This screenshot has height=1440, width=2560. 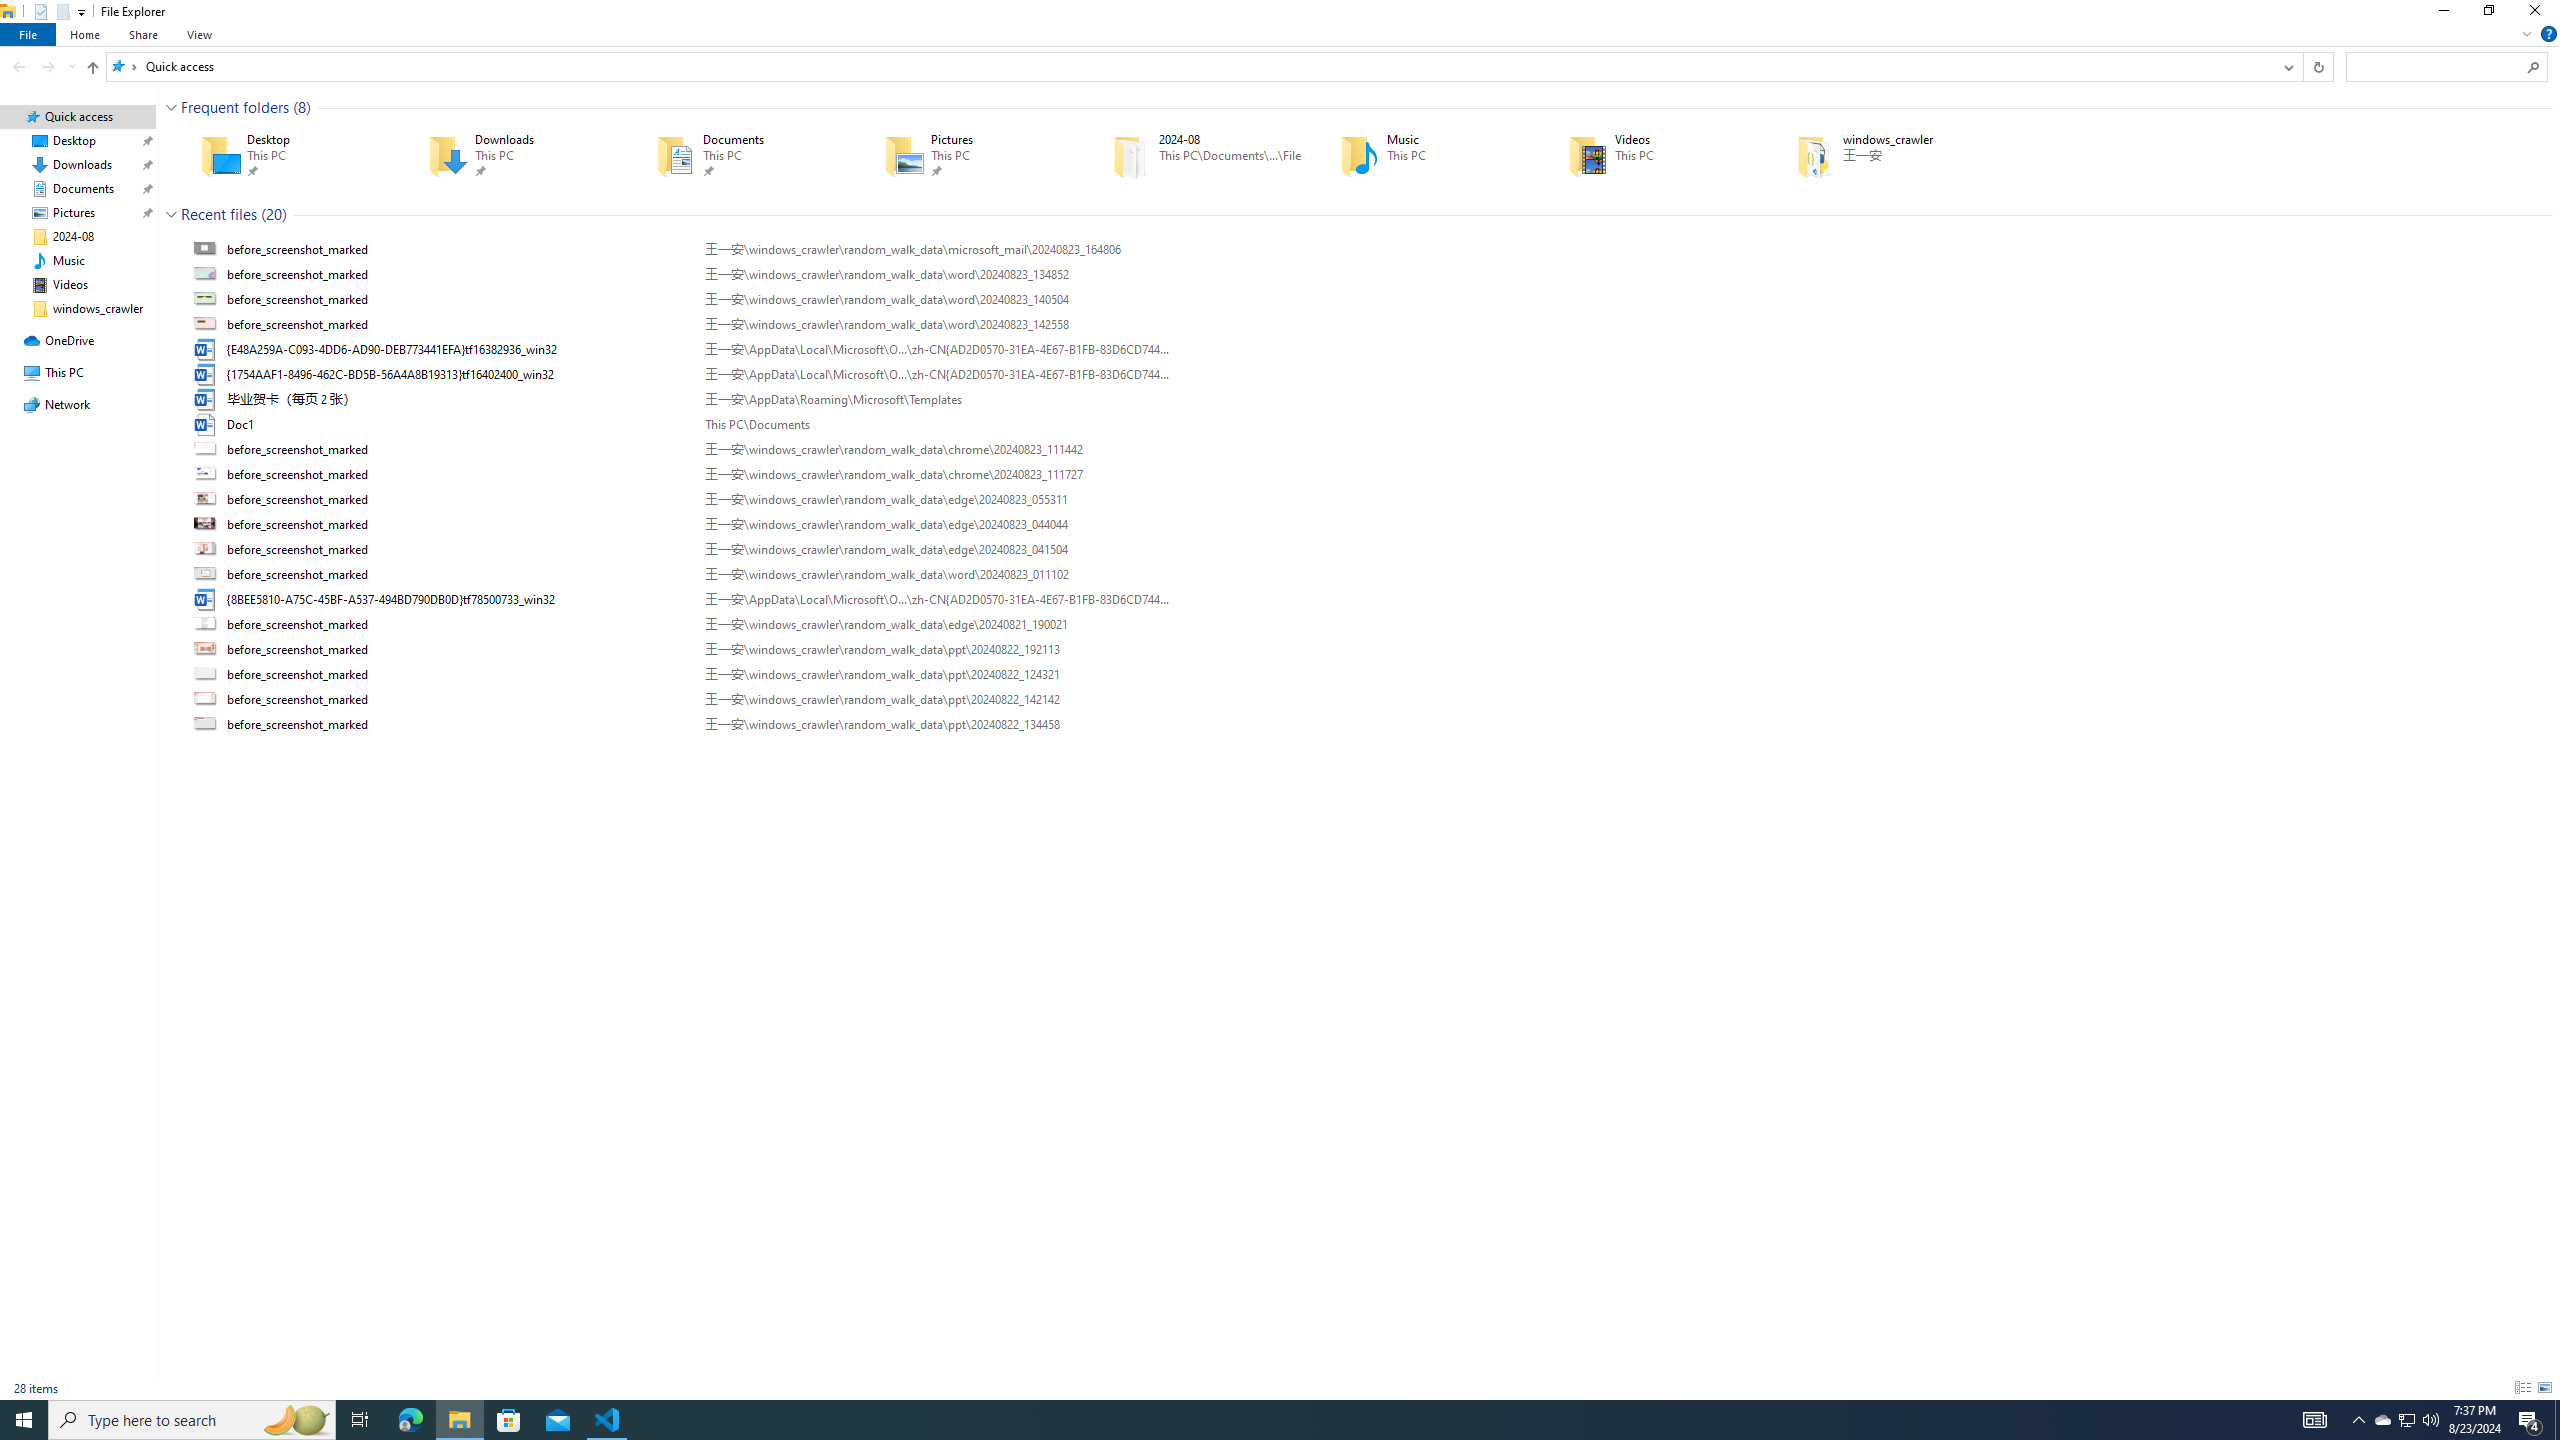 What do you see at coordinates (2544, 1388) in the screenshot?
I see `Large Icons` at bounding box center [2544, 1388].